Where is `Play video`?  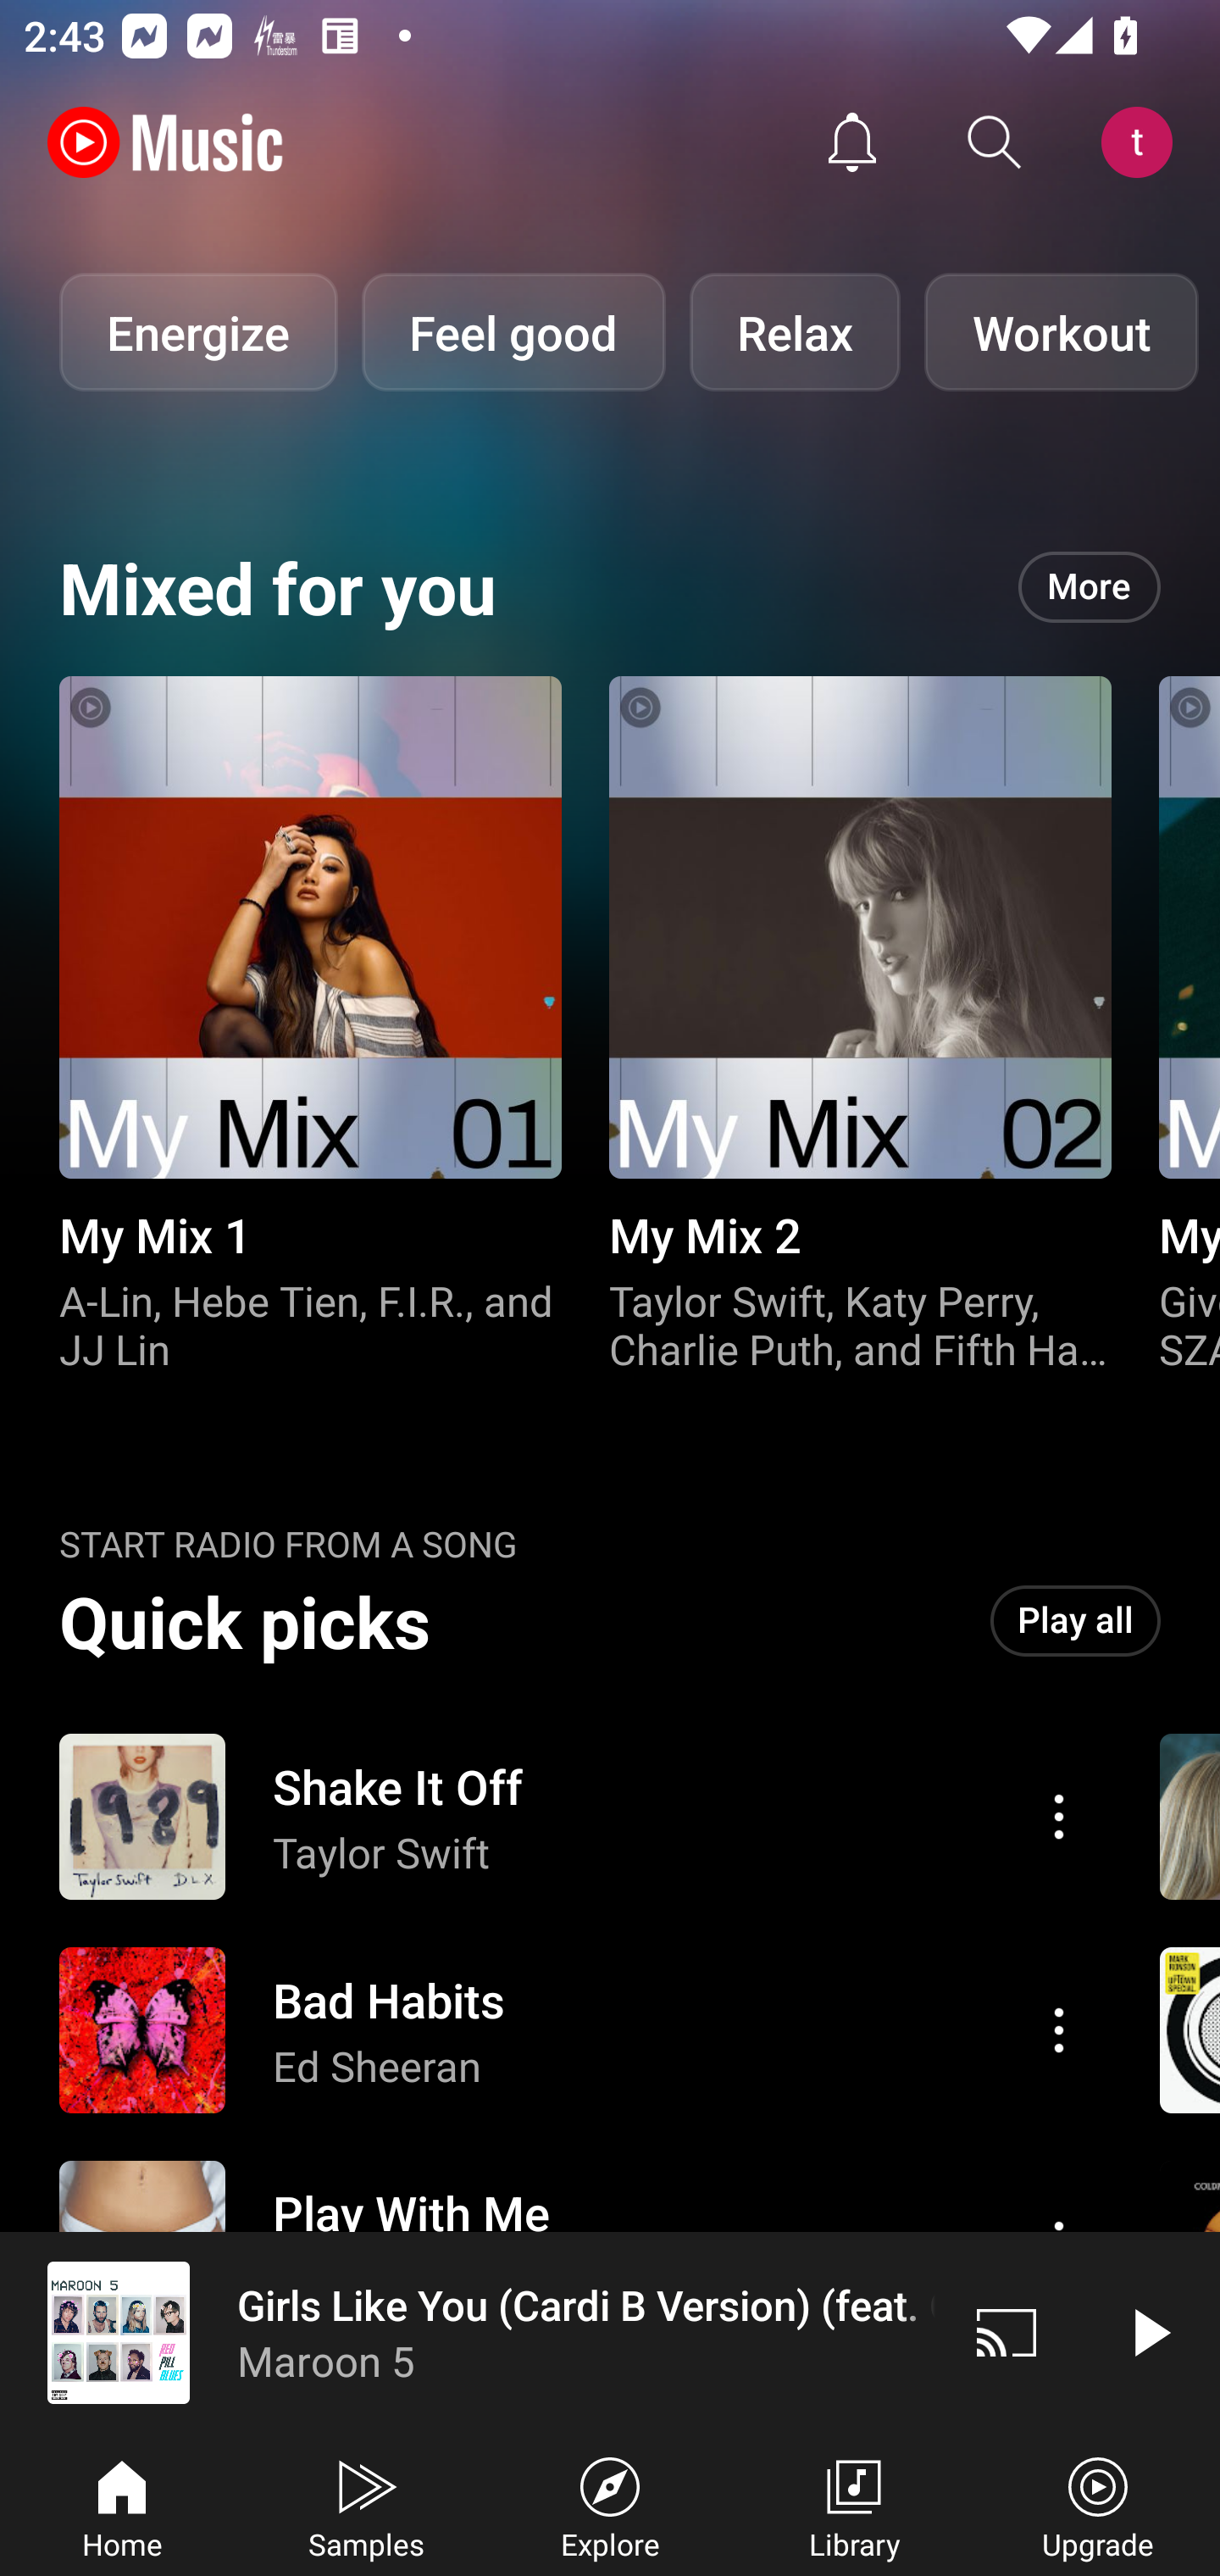
Play video is located at coordinates (1149, 2332).